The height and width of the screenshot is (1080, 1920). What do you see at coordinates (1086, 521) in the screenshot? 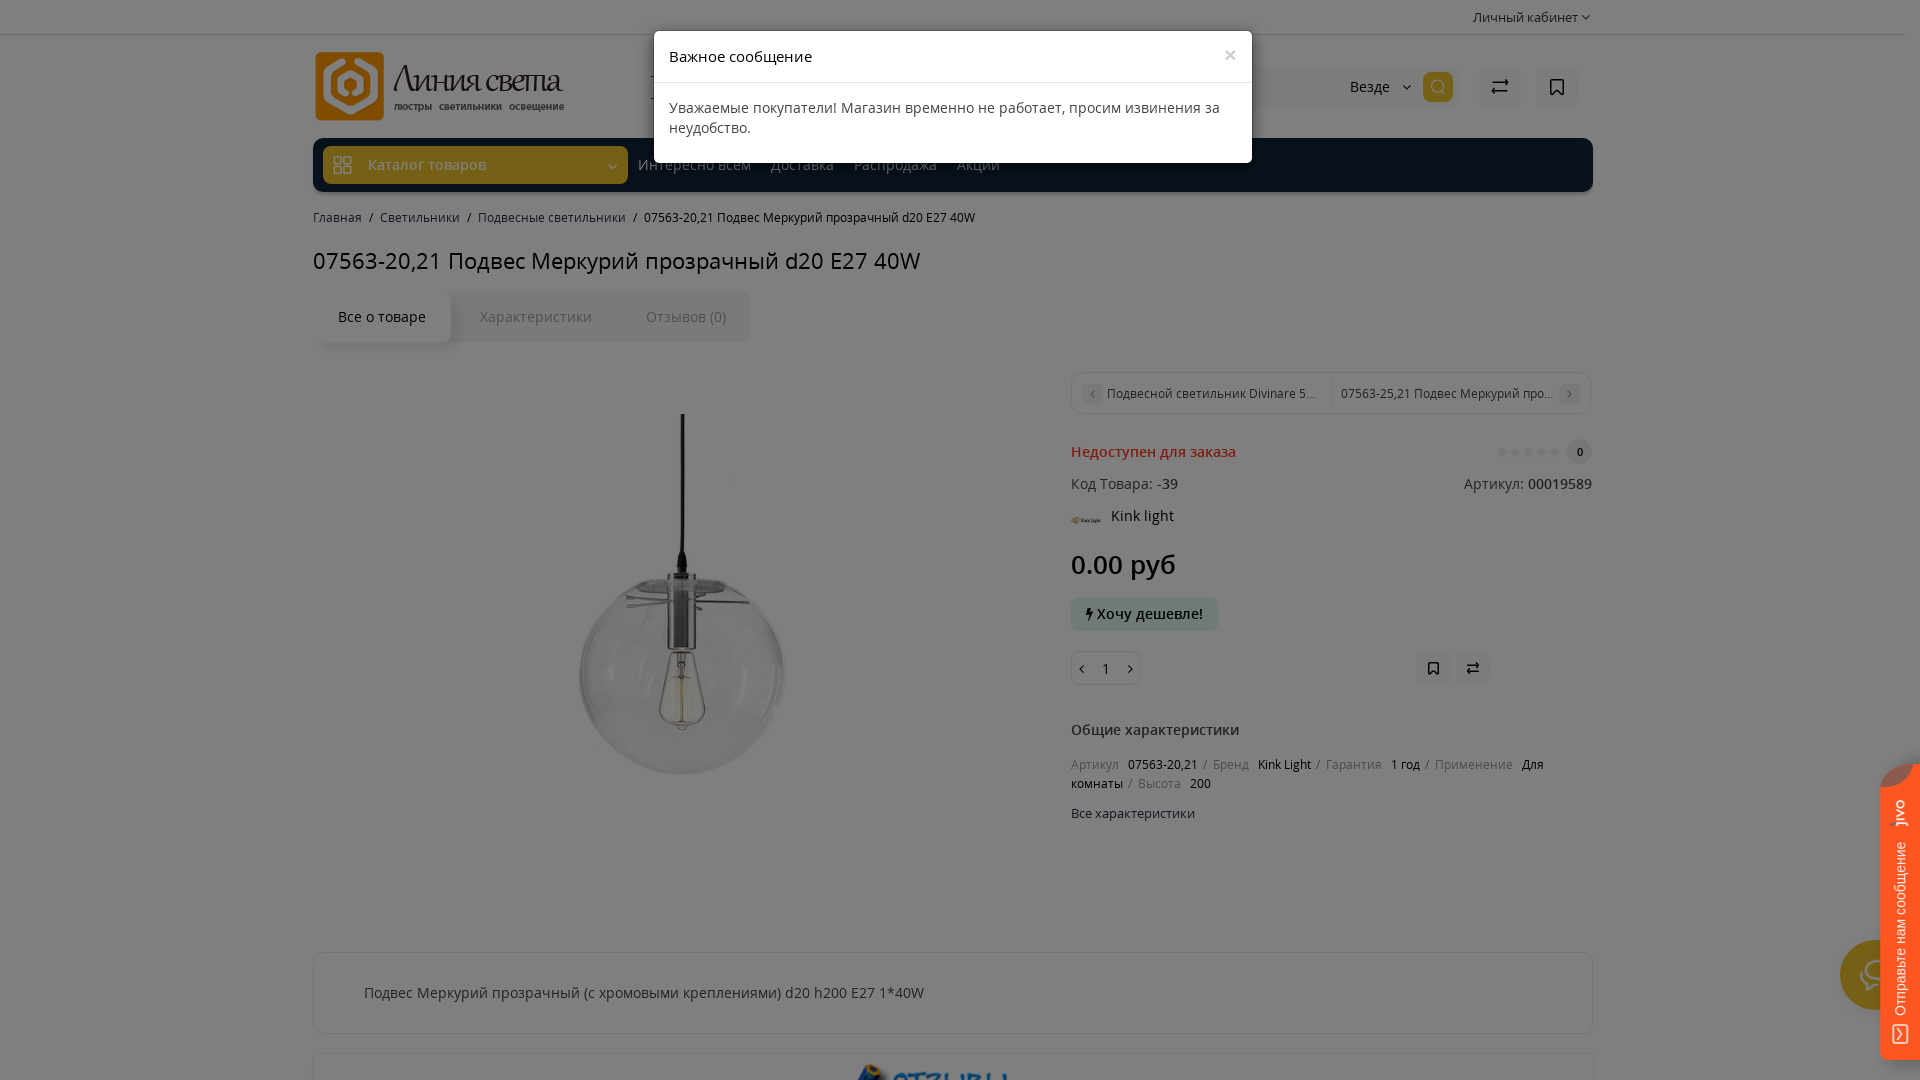
I see `Kink light` at bounding box center [1086, 521].